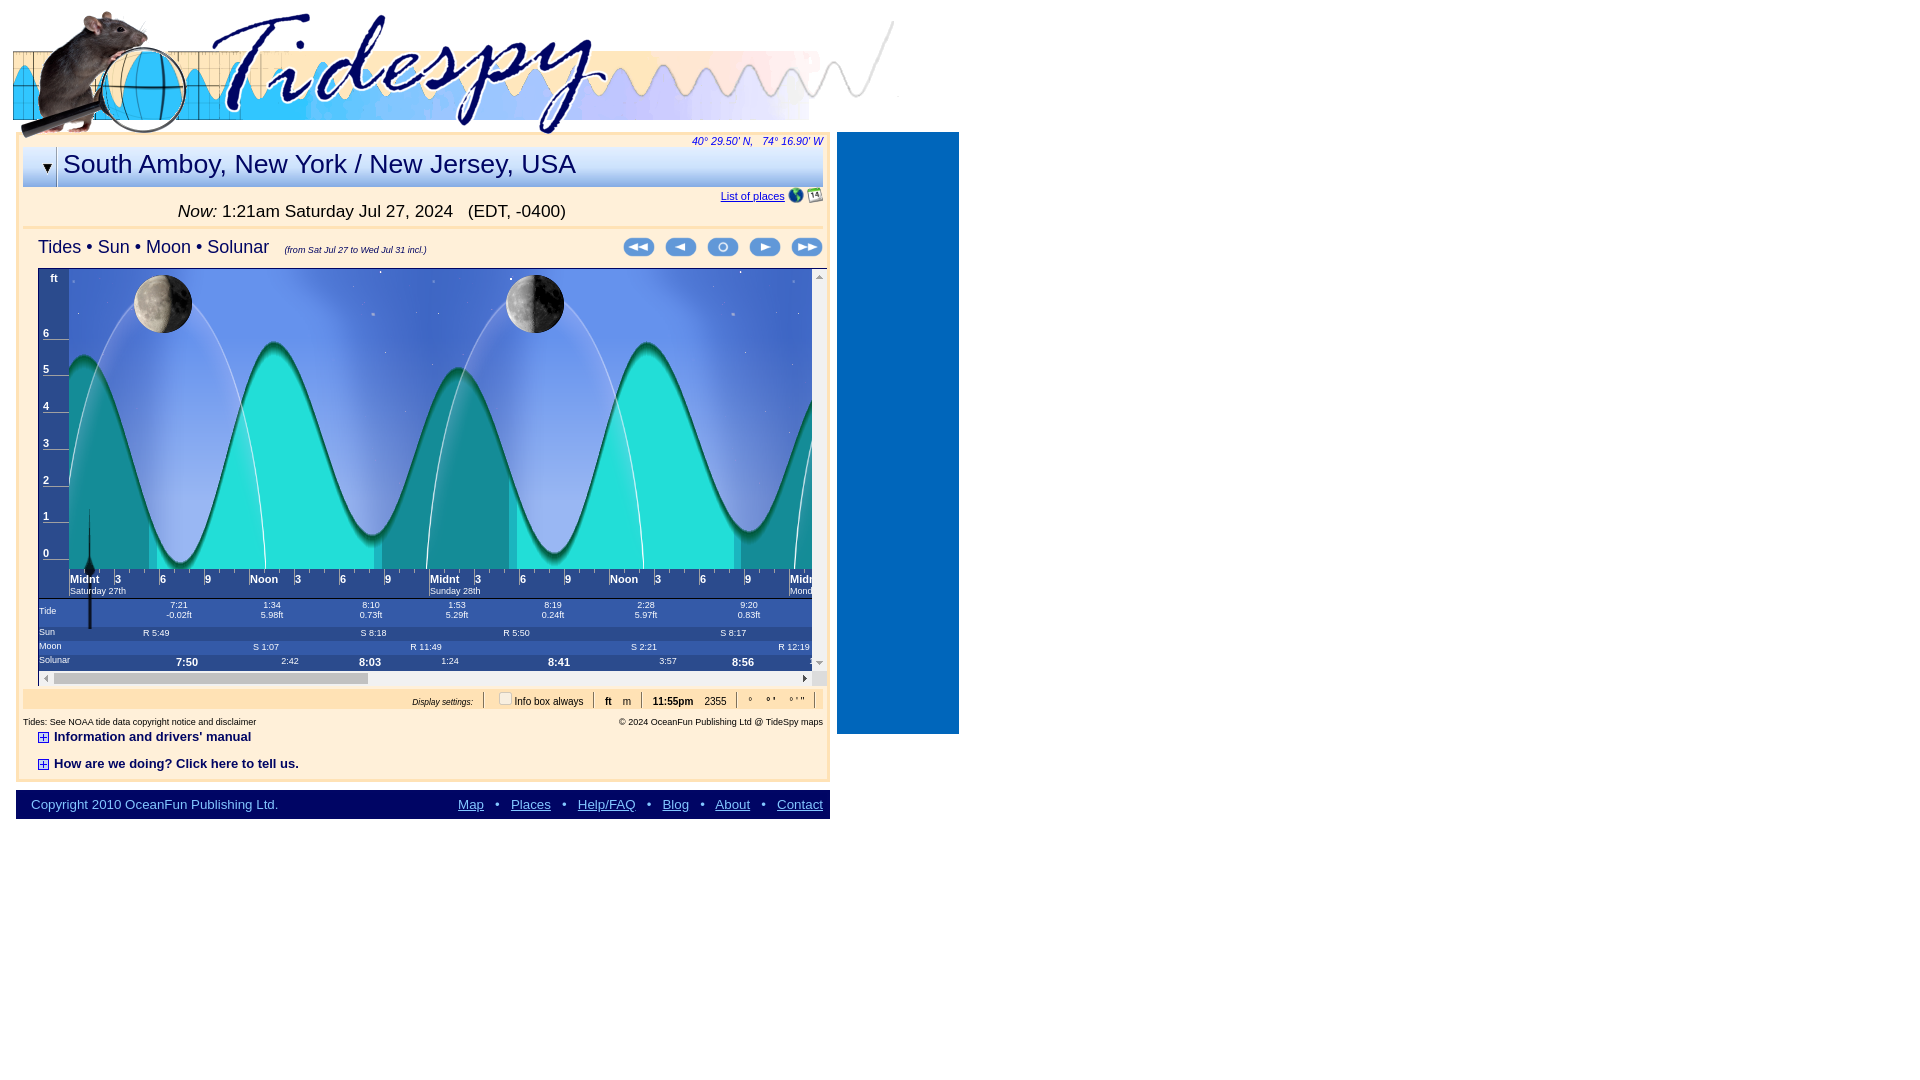  I want to click on Displays heights in feet., so click(608, 701).